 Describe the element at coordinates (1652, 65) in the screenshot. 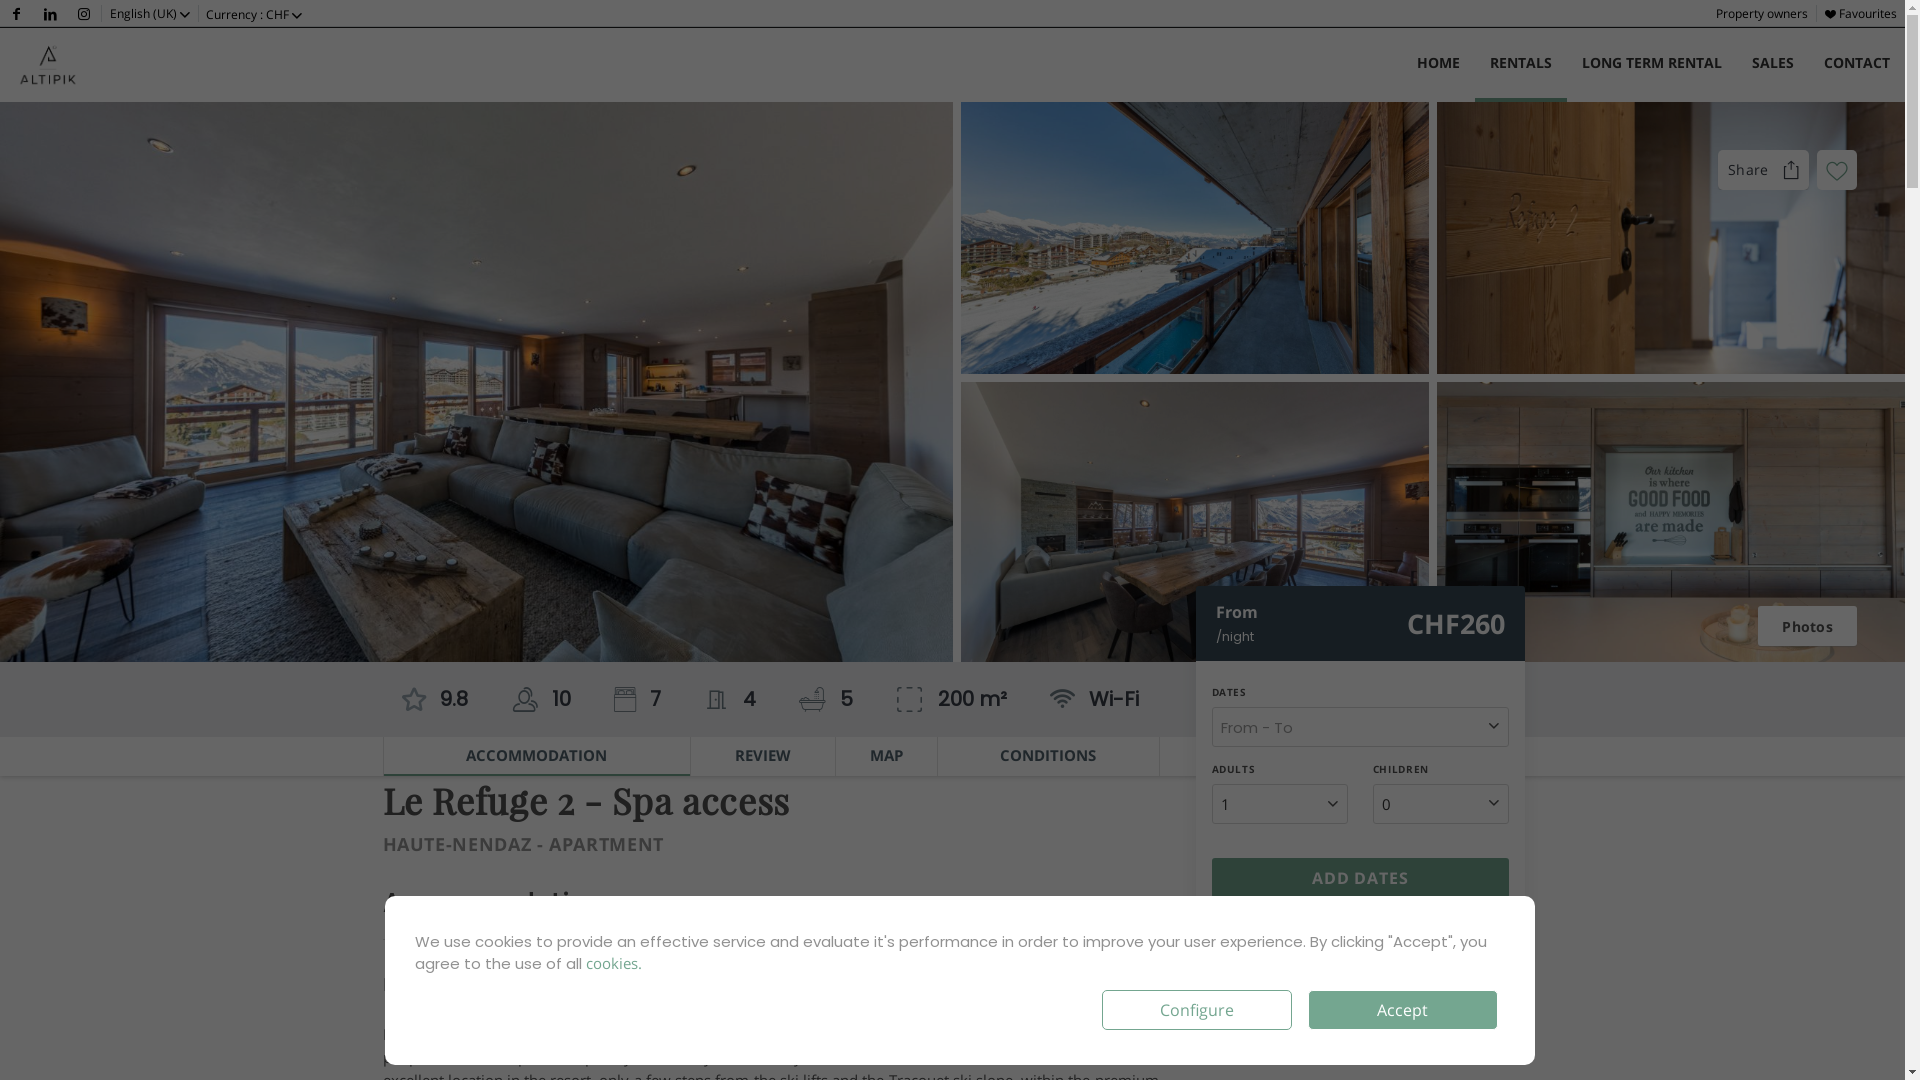

I see `LONG TERM RENTAL` at that location.